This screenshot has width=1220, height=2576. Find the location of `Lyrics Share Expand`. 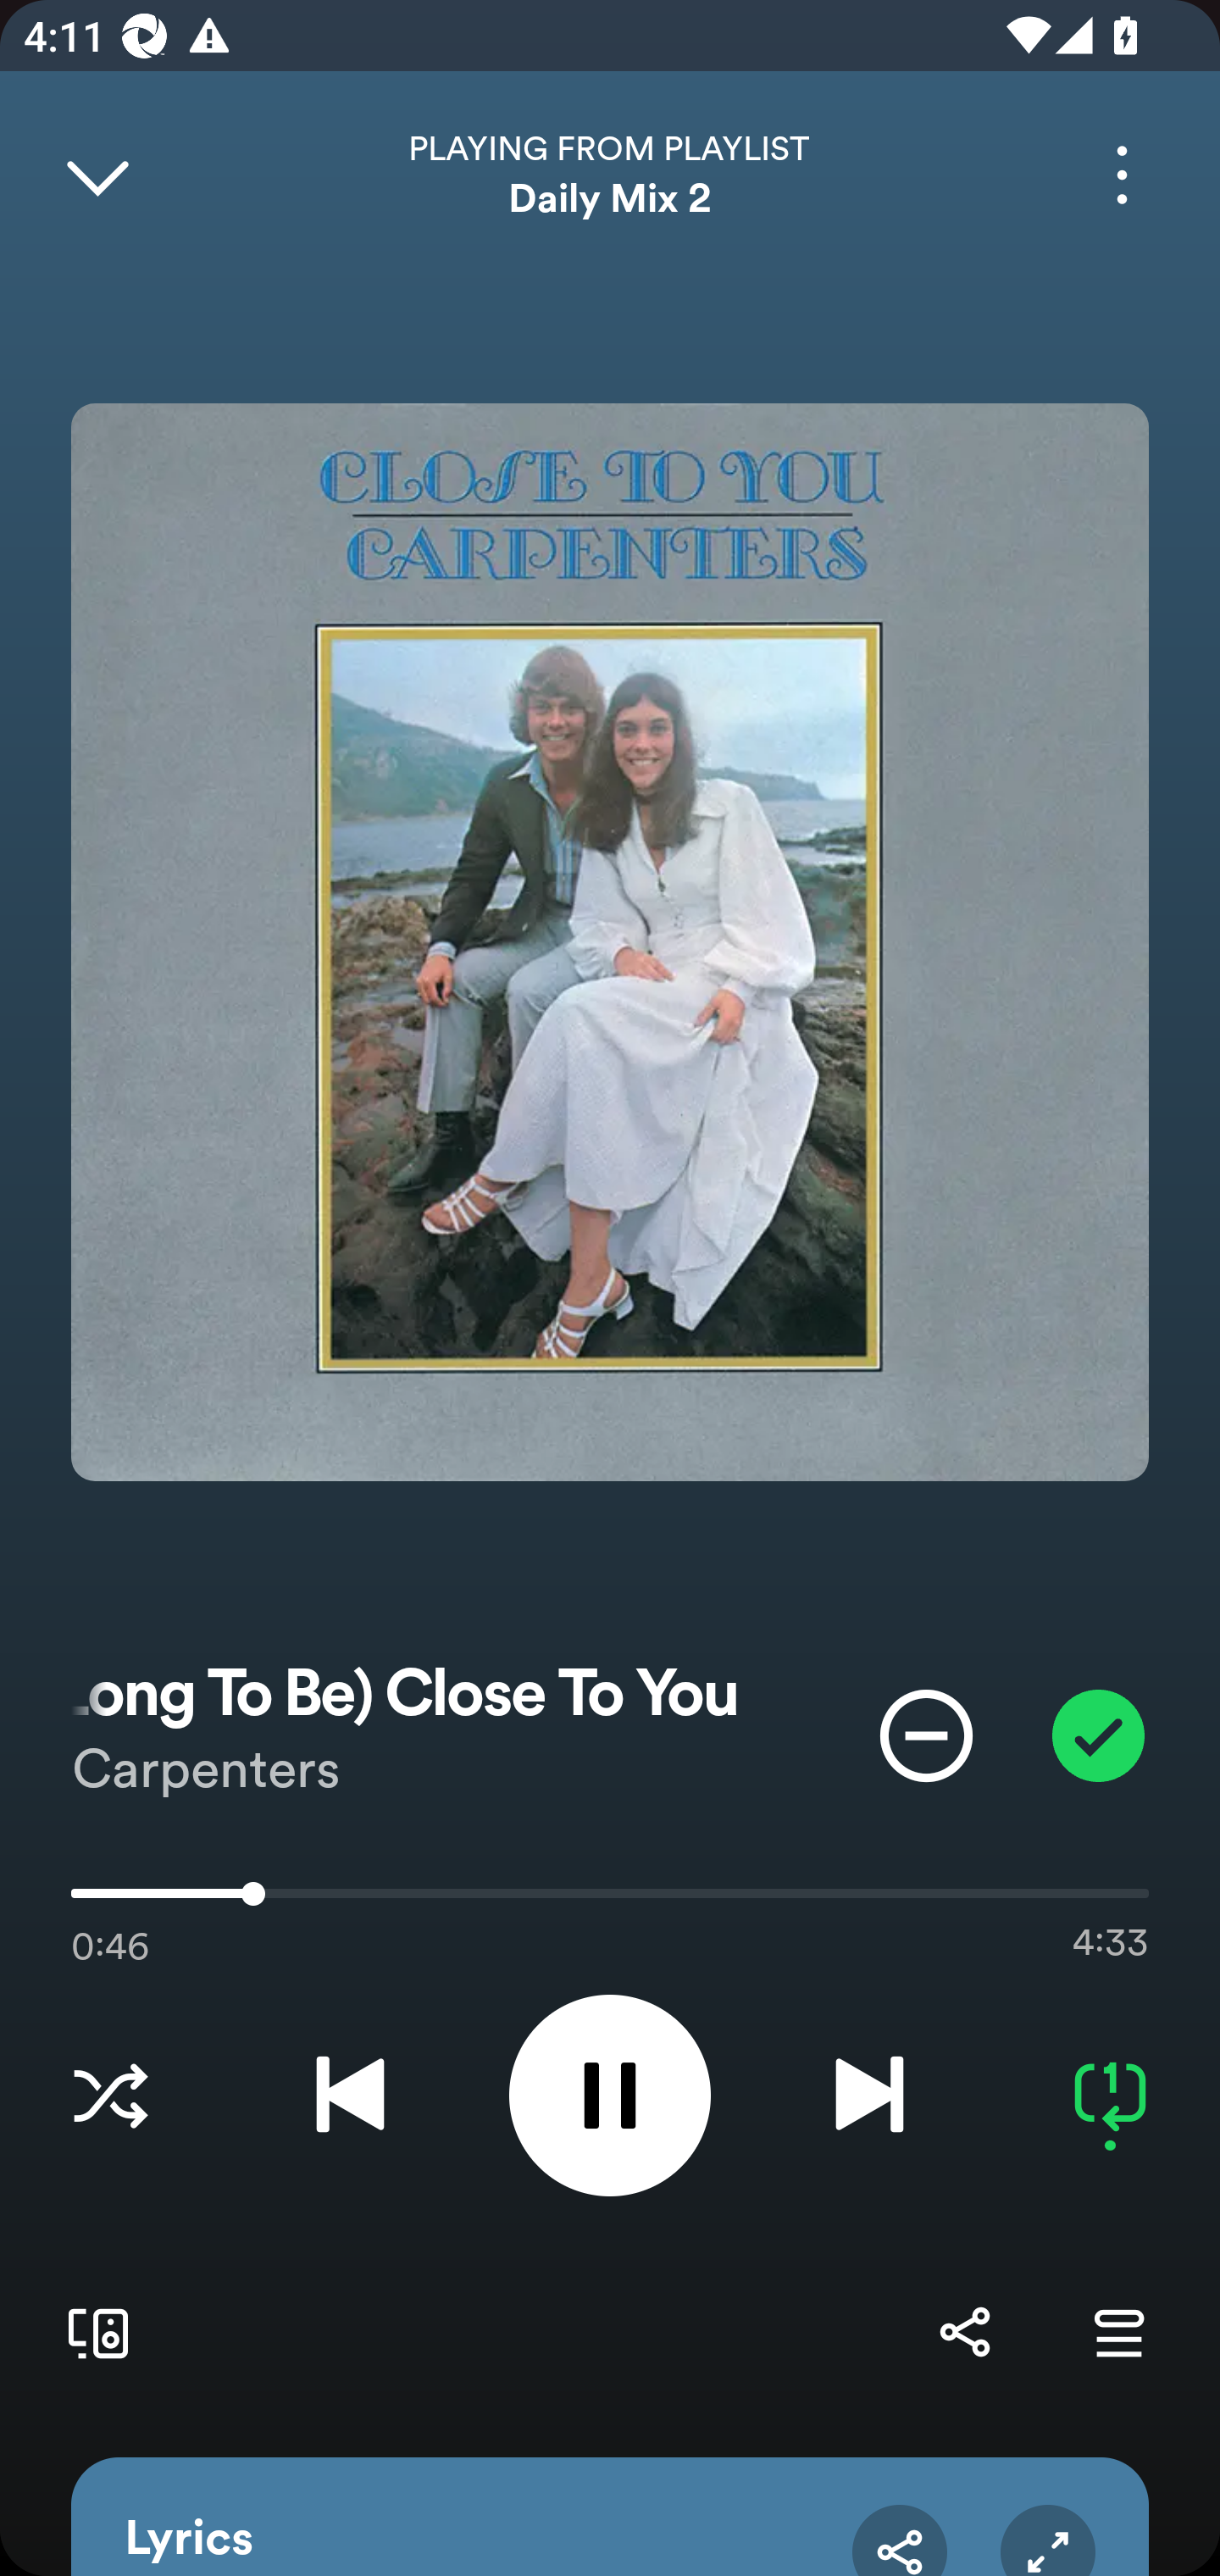

Lyrics Share Expand is located at coordinates (610, 2517).